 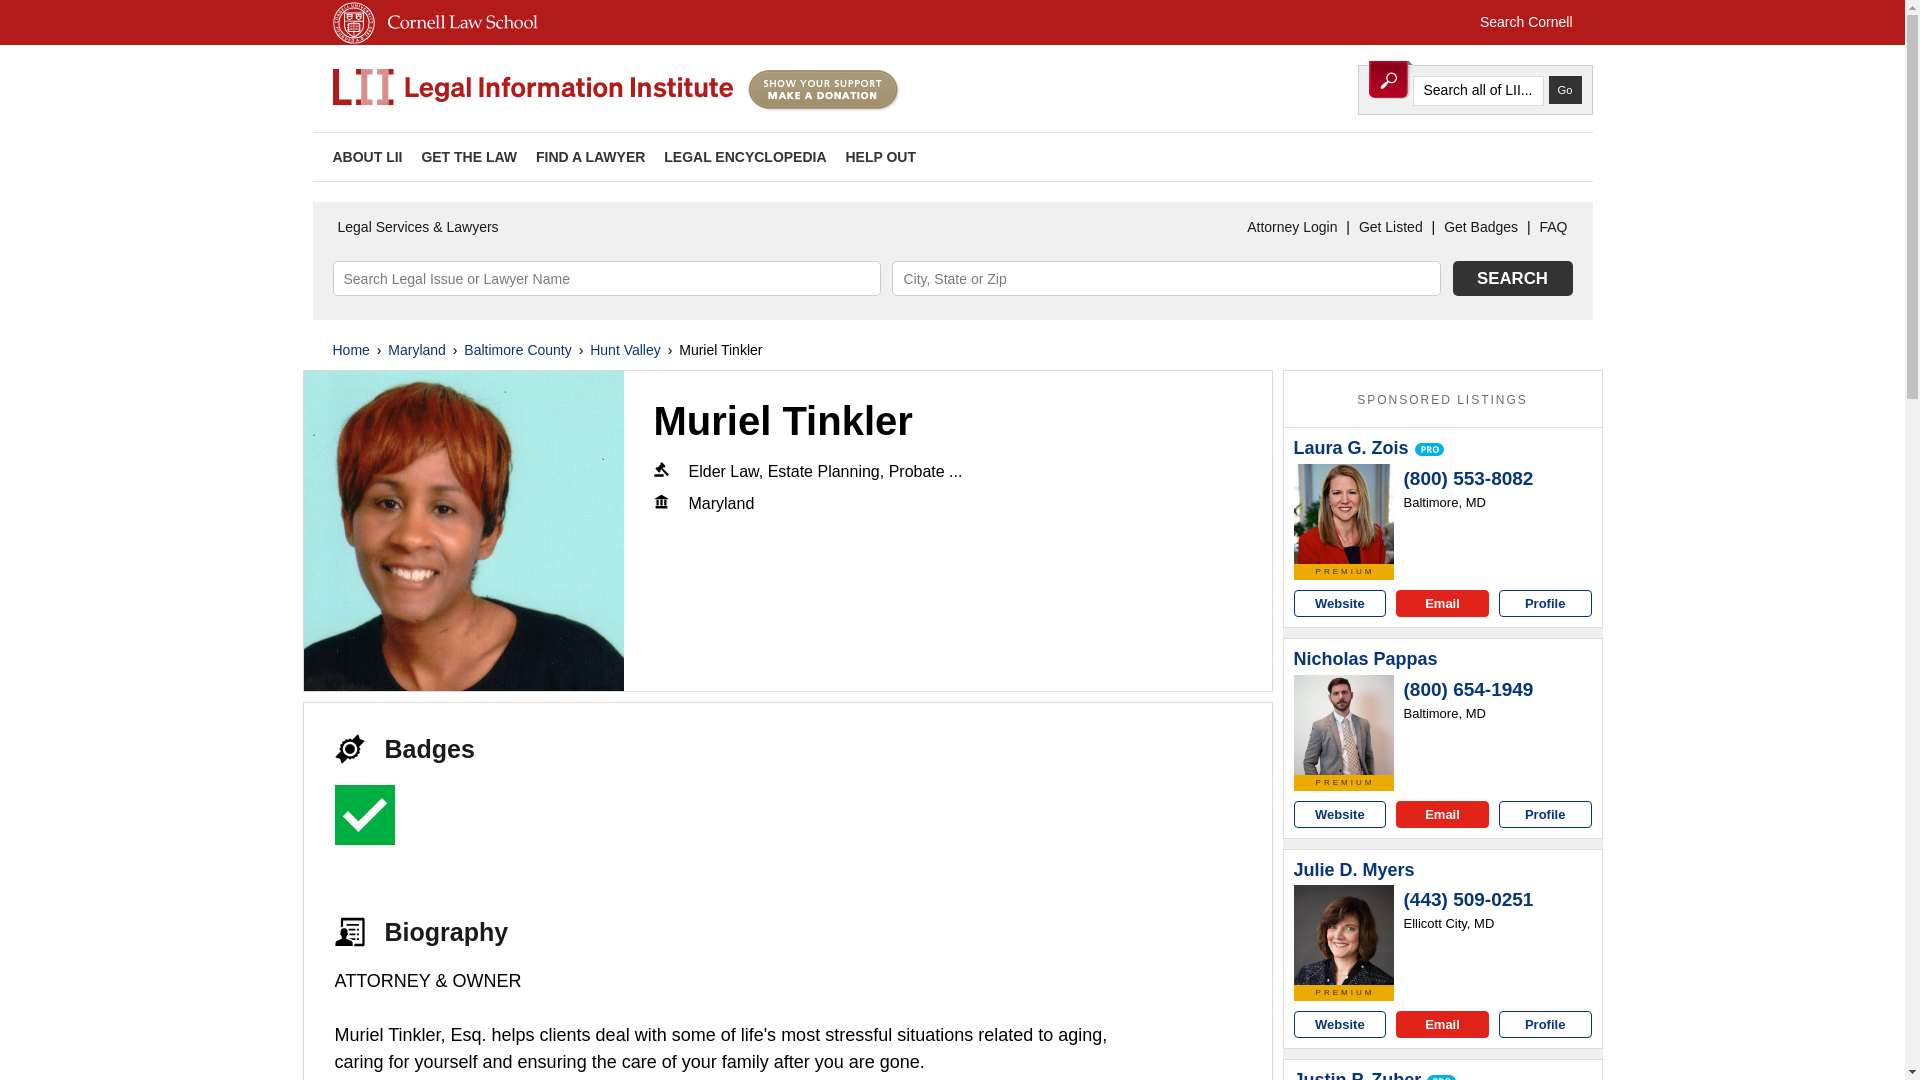 I want to click on GET THE LAW, so click(x=468, y=157).